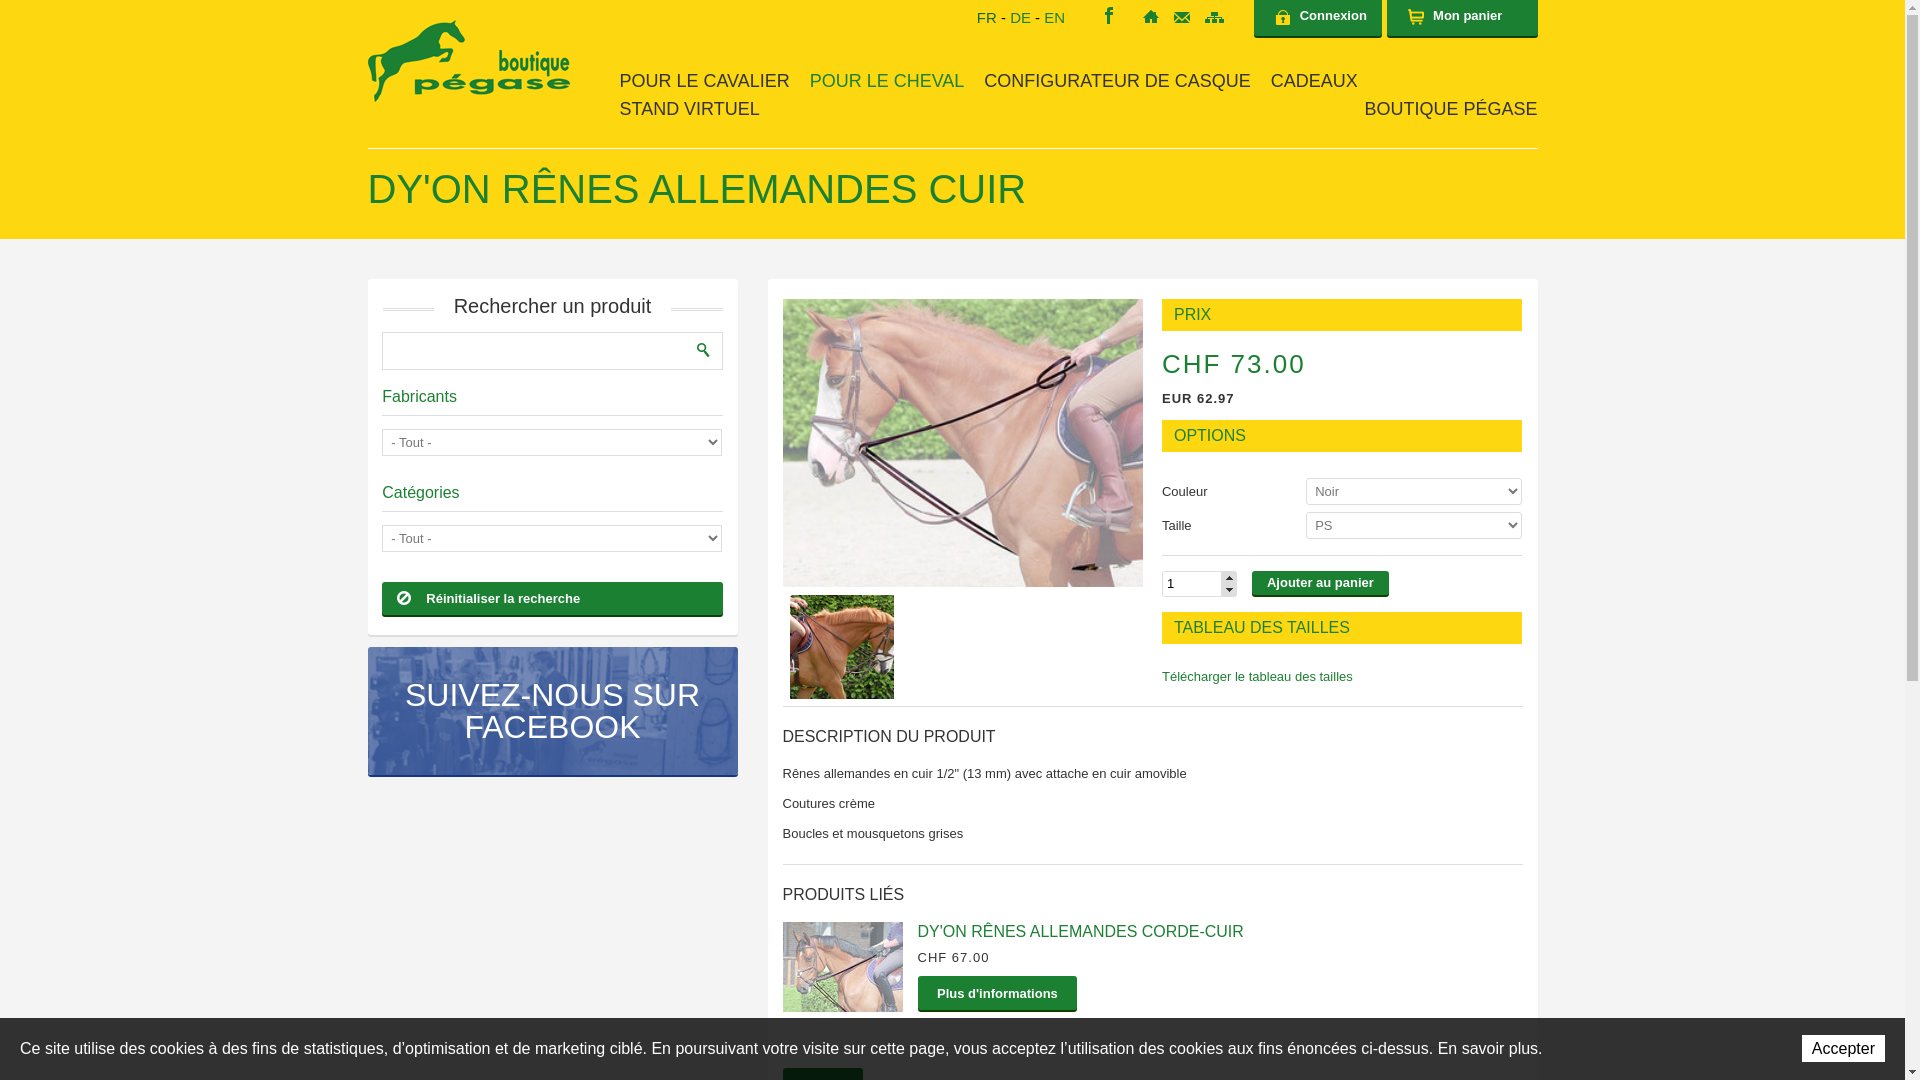  I want to click on CADEAUX, so click(1314, 81).